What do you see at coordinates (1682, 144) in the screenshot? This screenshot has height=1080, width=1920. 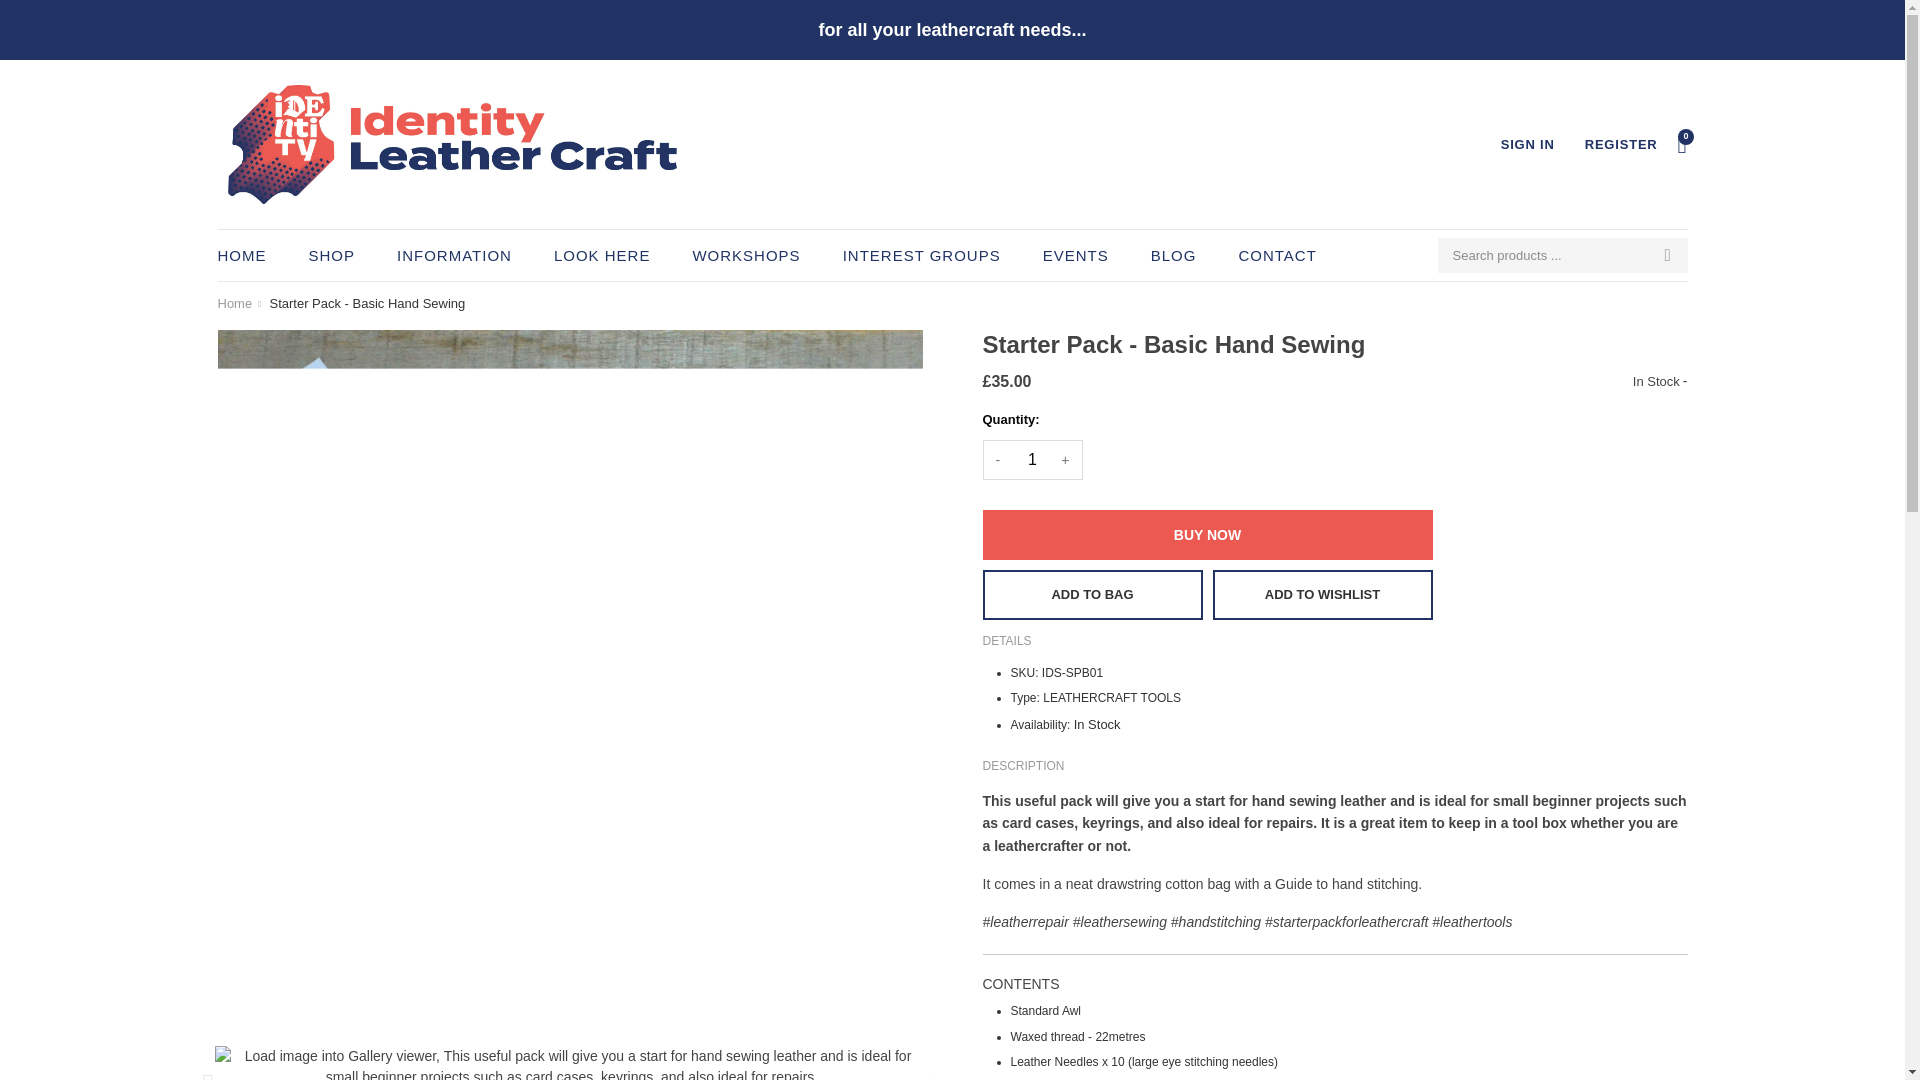 I see `0` at bounding box center [1682, 144].